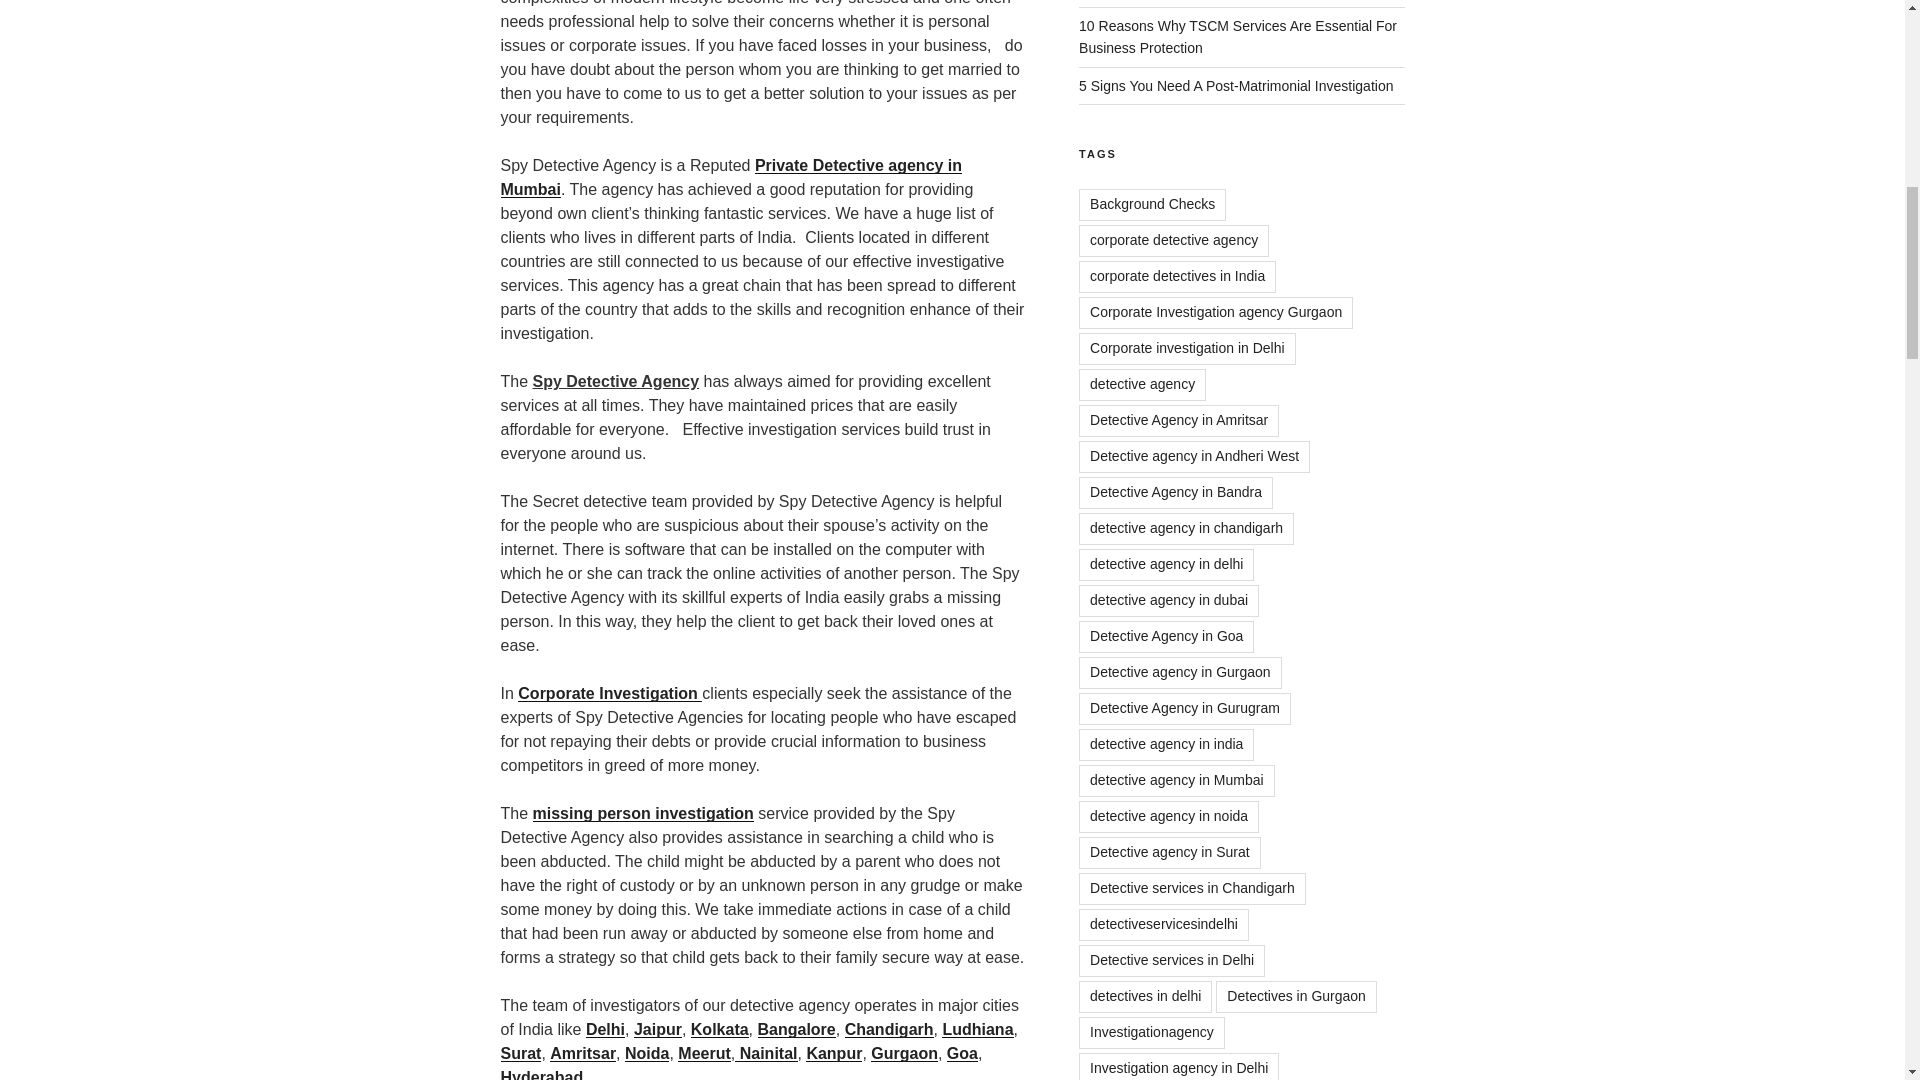 The width and height of the screenshot is (1920, 1080). What do you see at coordinates (608, 693) in the screenshot?
I see `Corporate Investigation` at bounding box center [608, 693].